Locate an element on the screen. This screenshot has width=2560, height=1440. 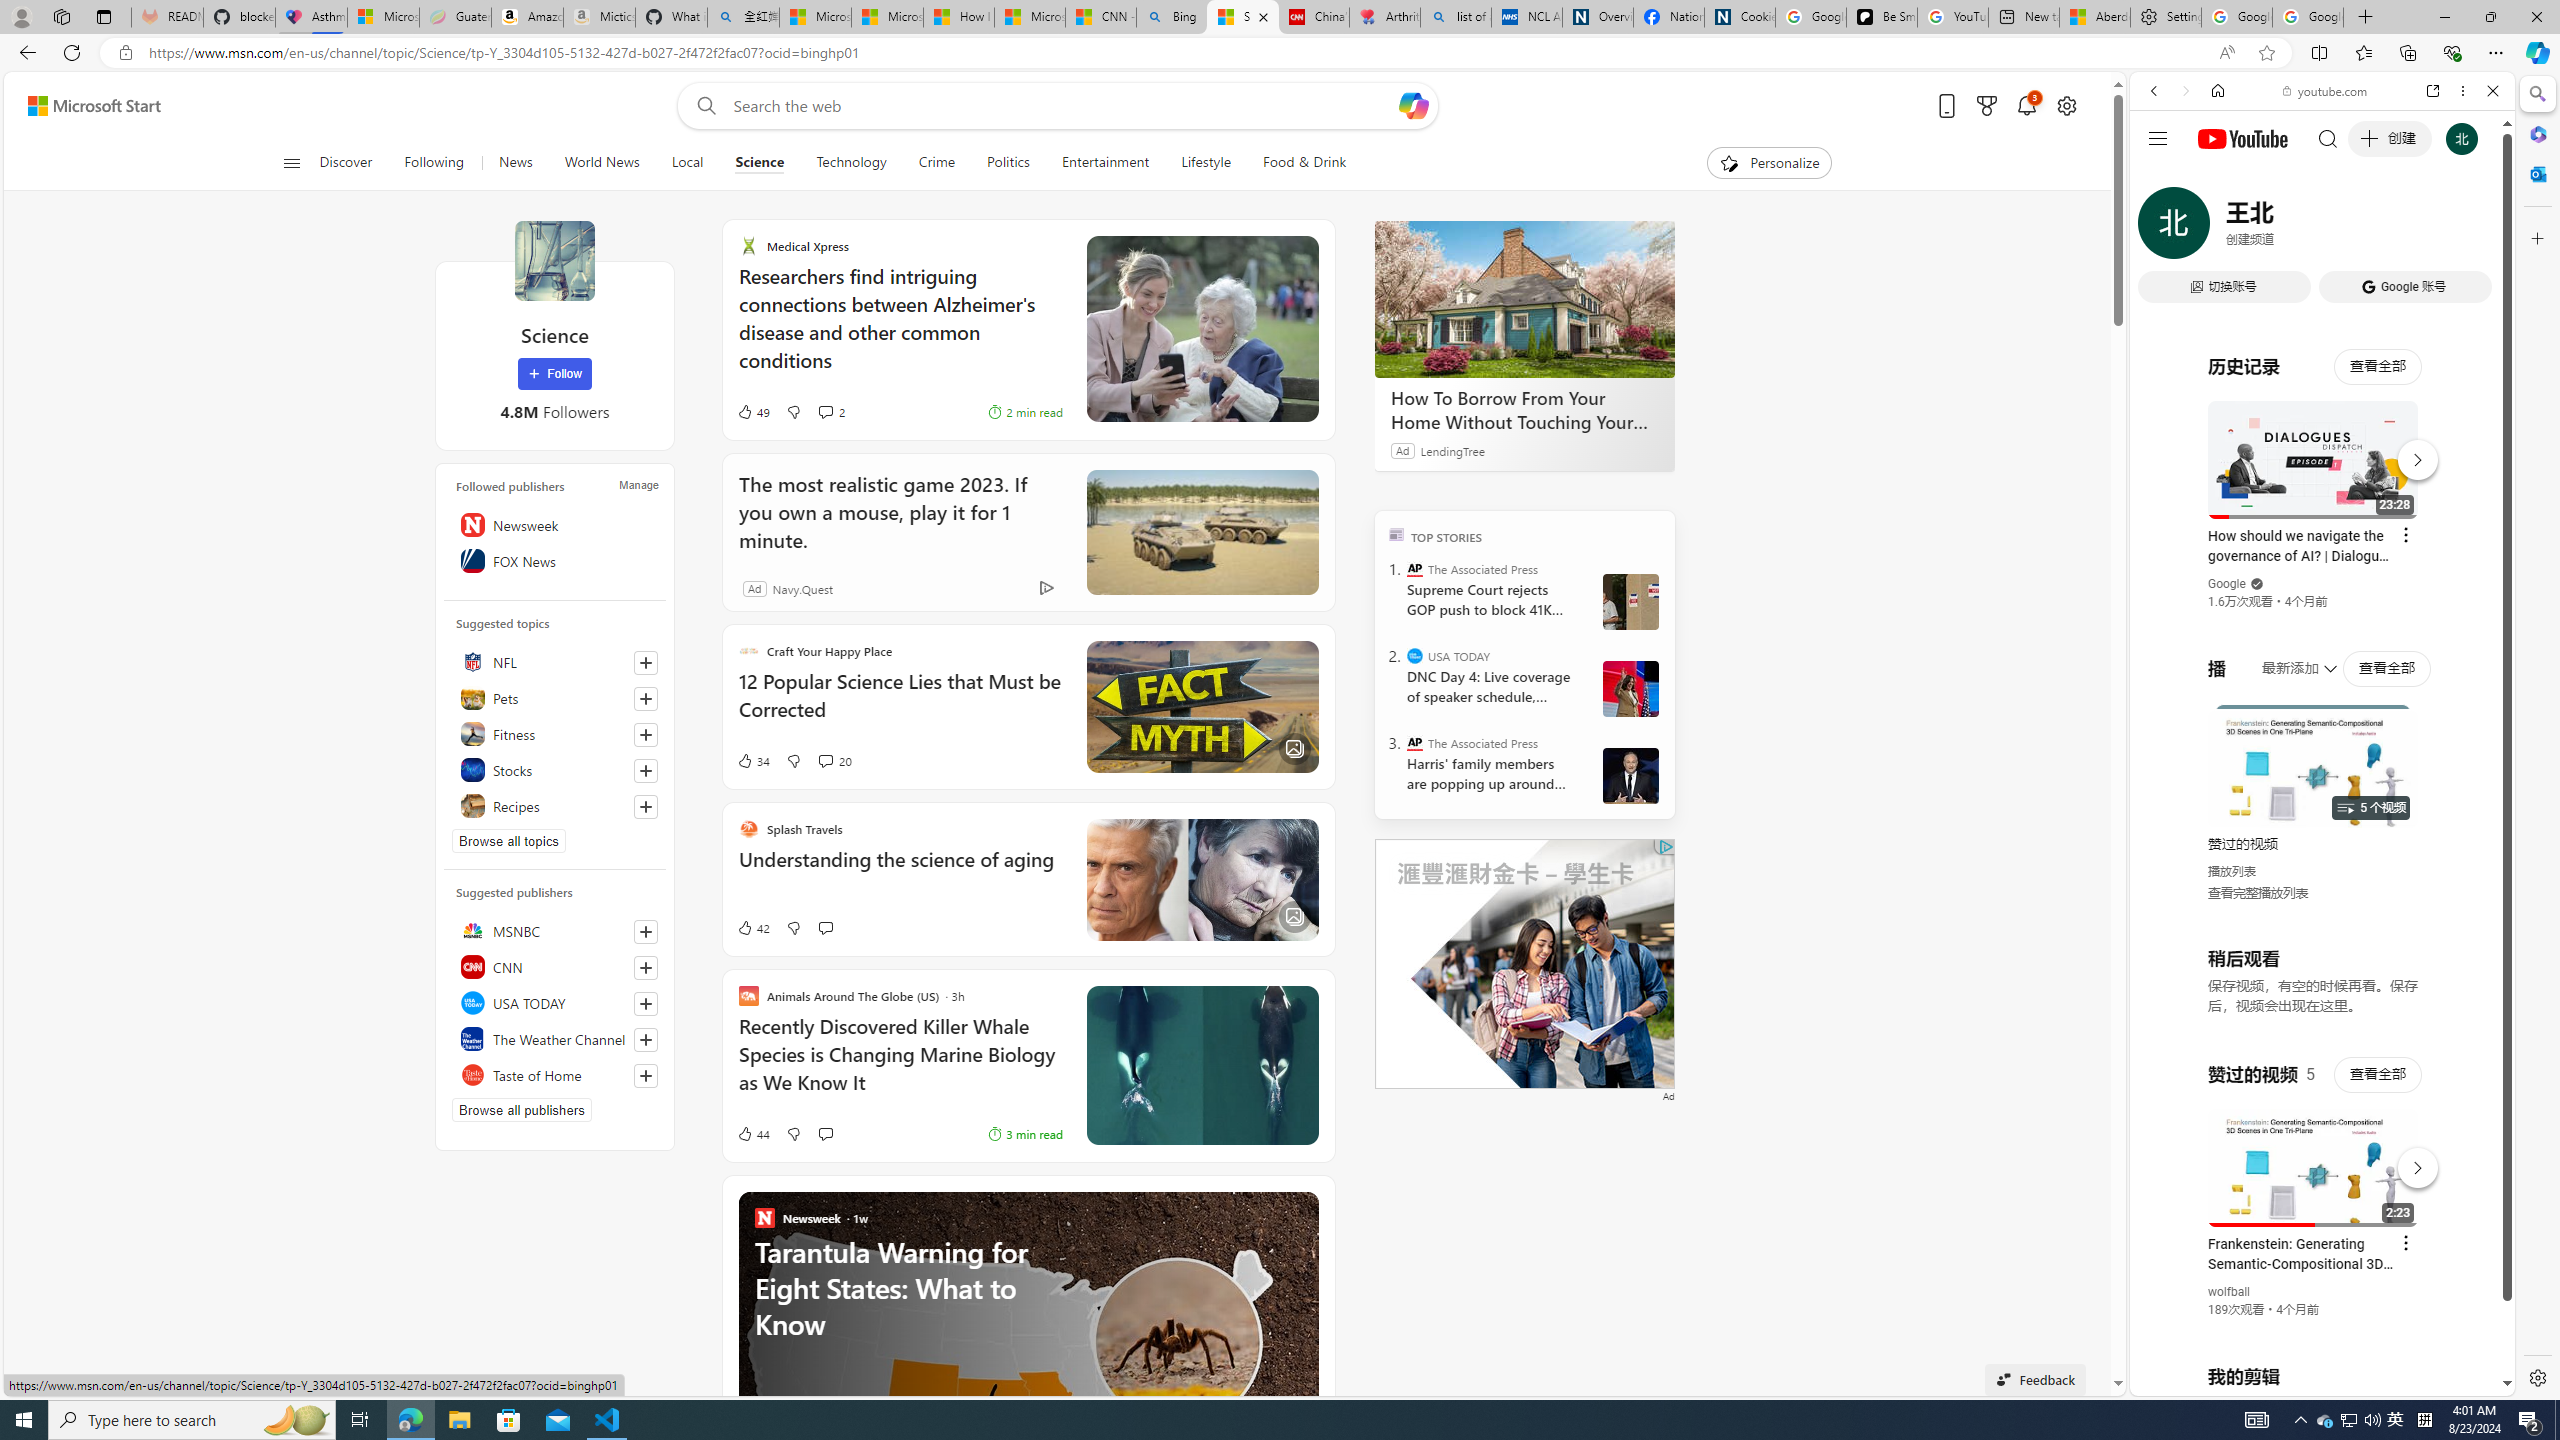
How To Borrow From Your Home Without Touching Your Mortgage is located at coordinates (1524, 298).